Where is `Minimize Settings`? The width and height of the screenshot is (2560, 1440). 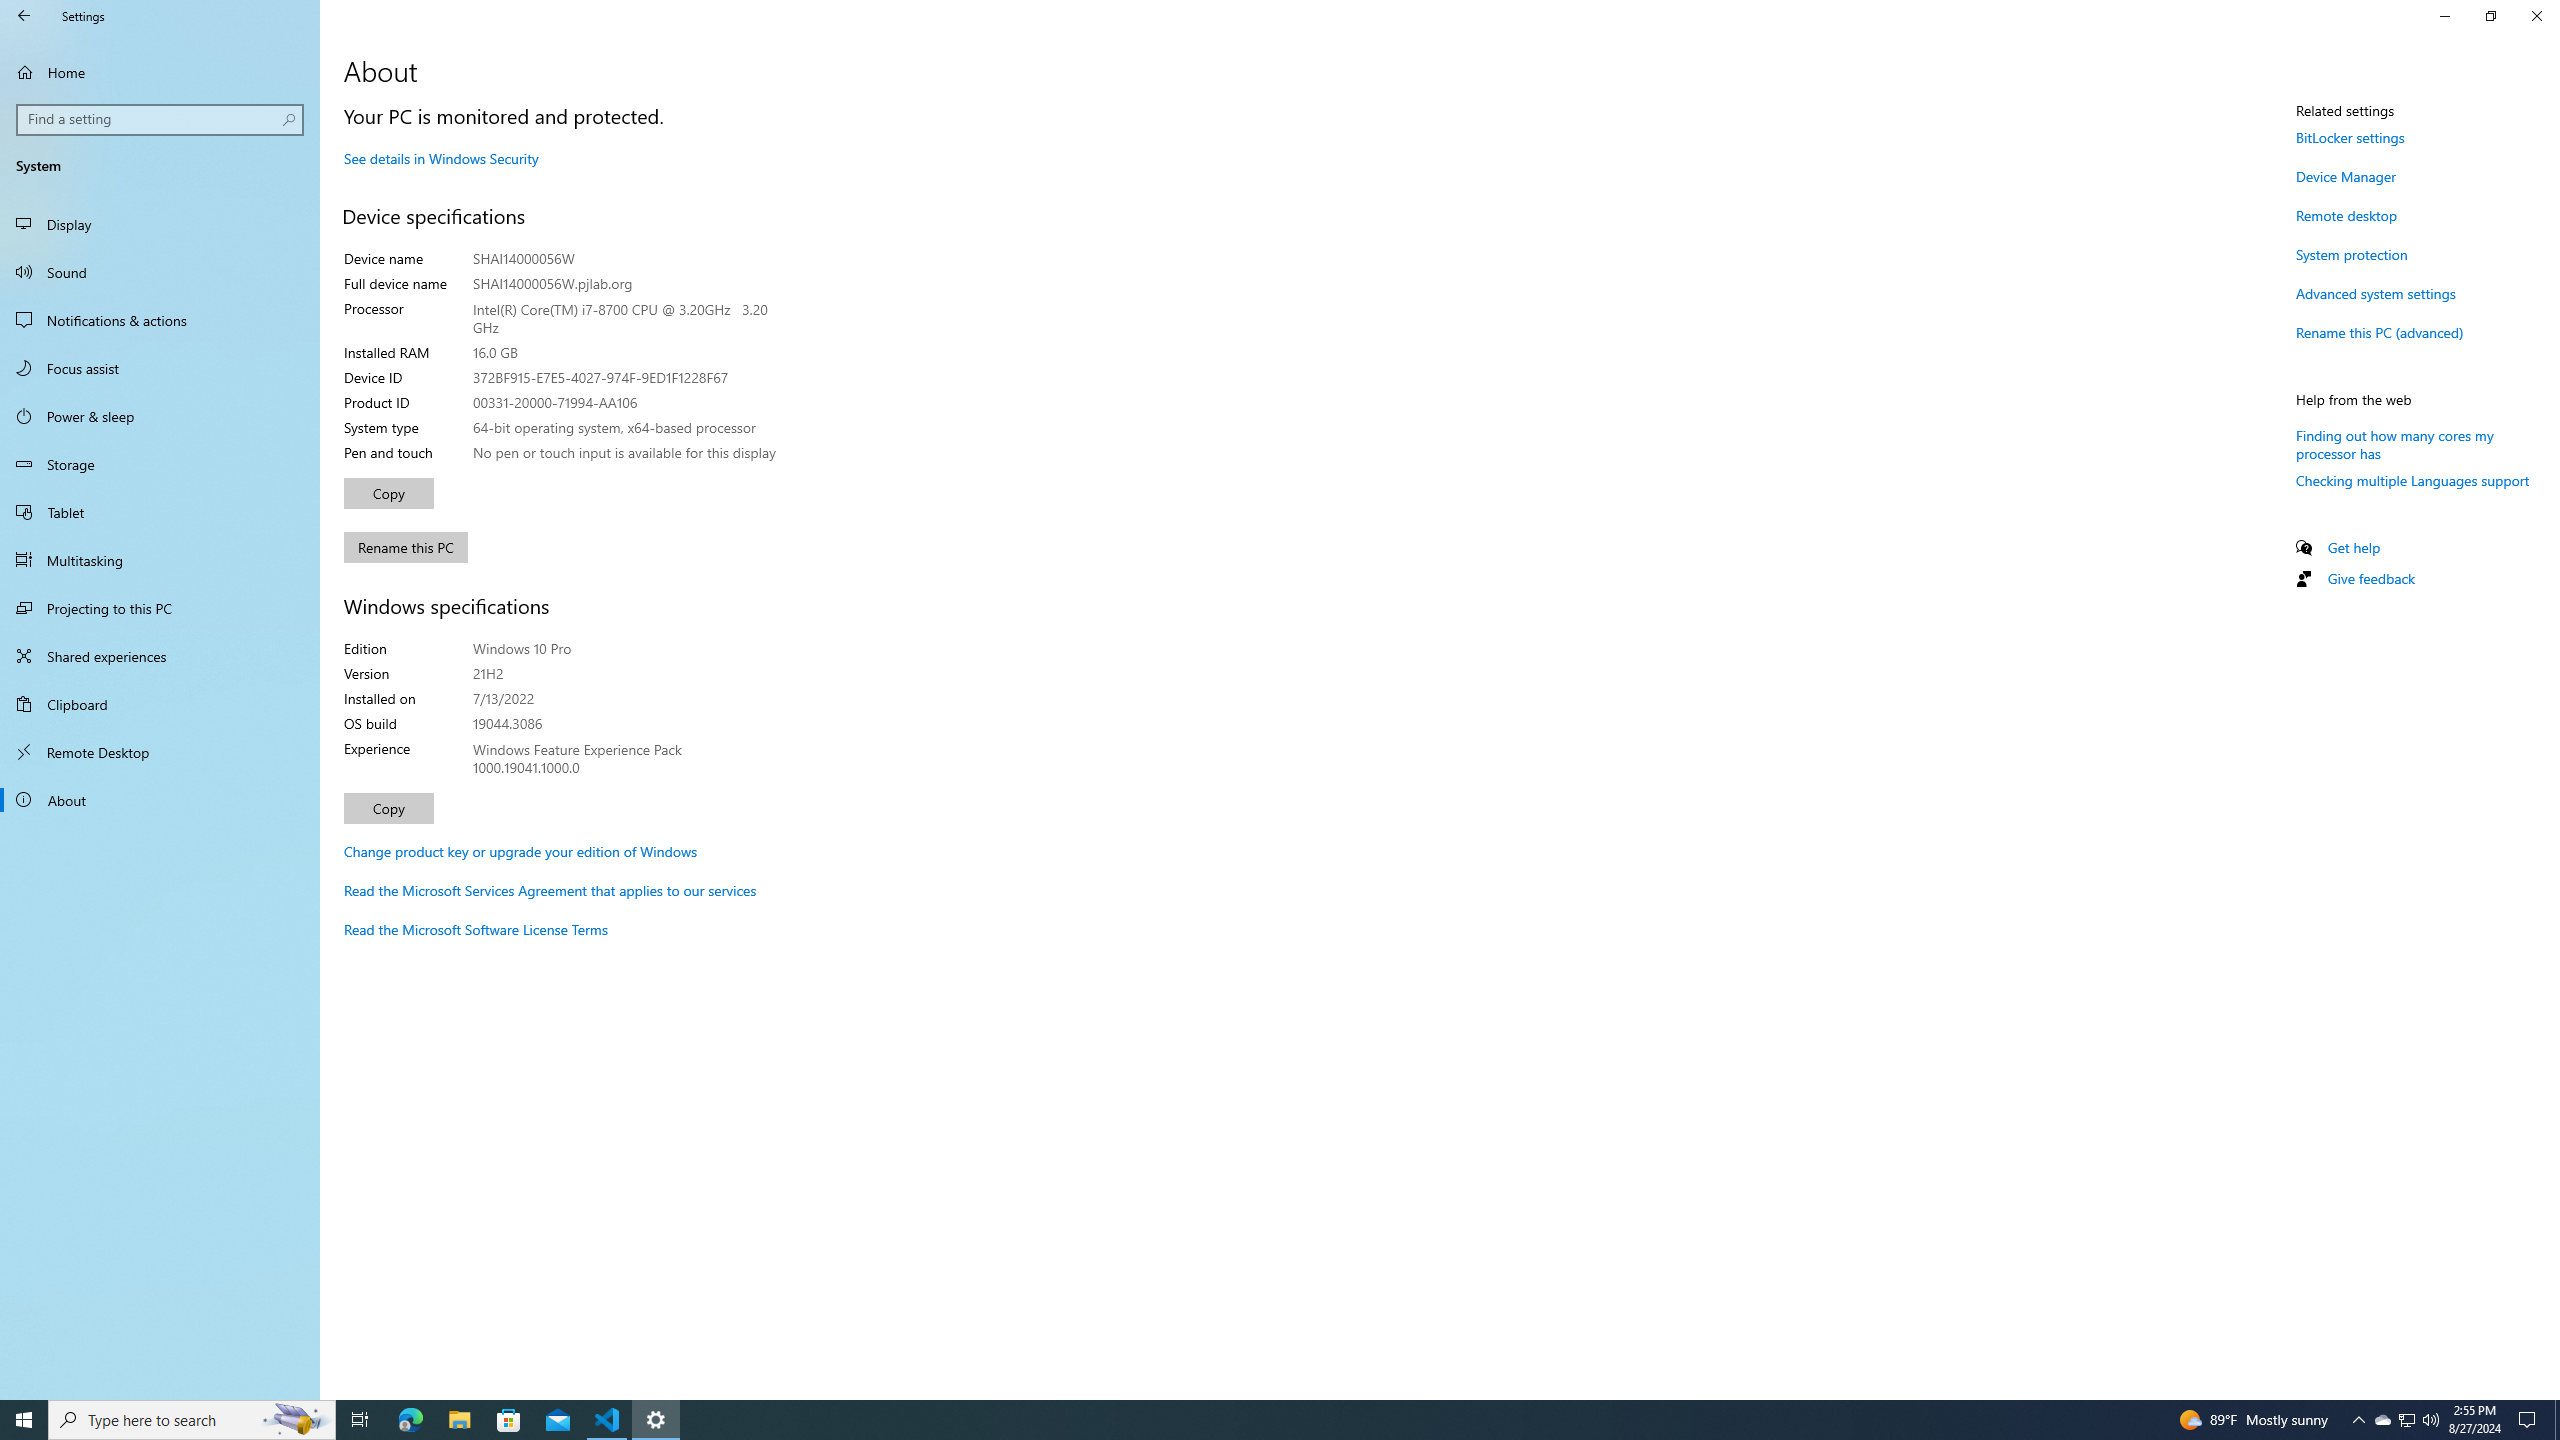
Minimize Settings is located at coordinates (2444, 16).